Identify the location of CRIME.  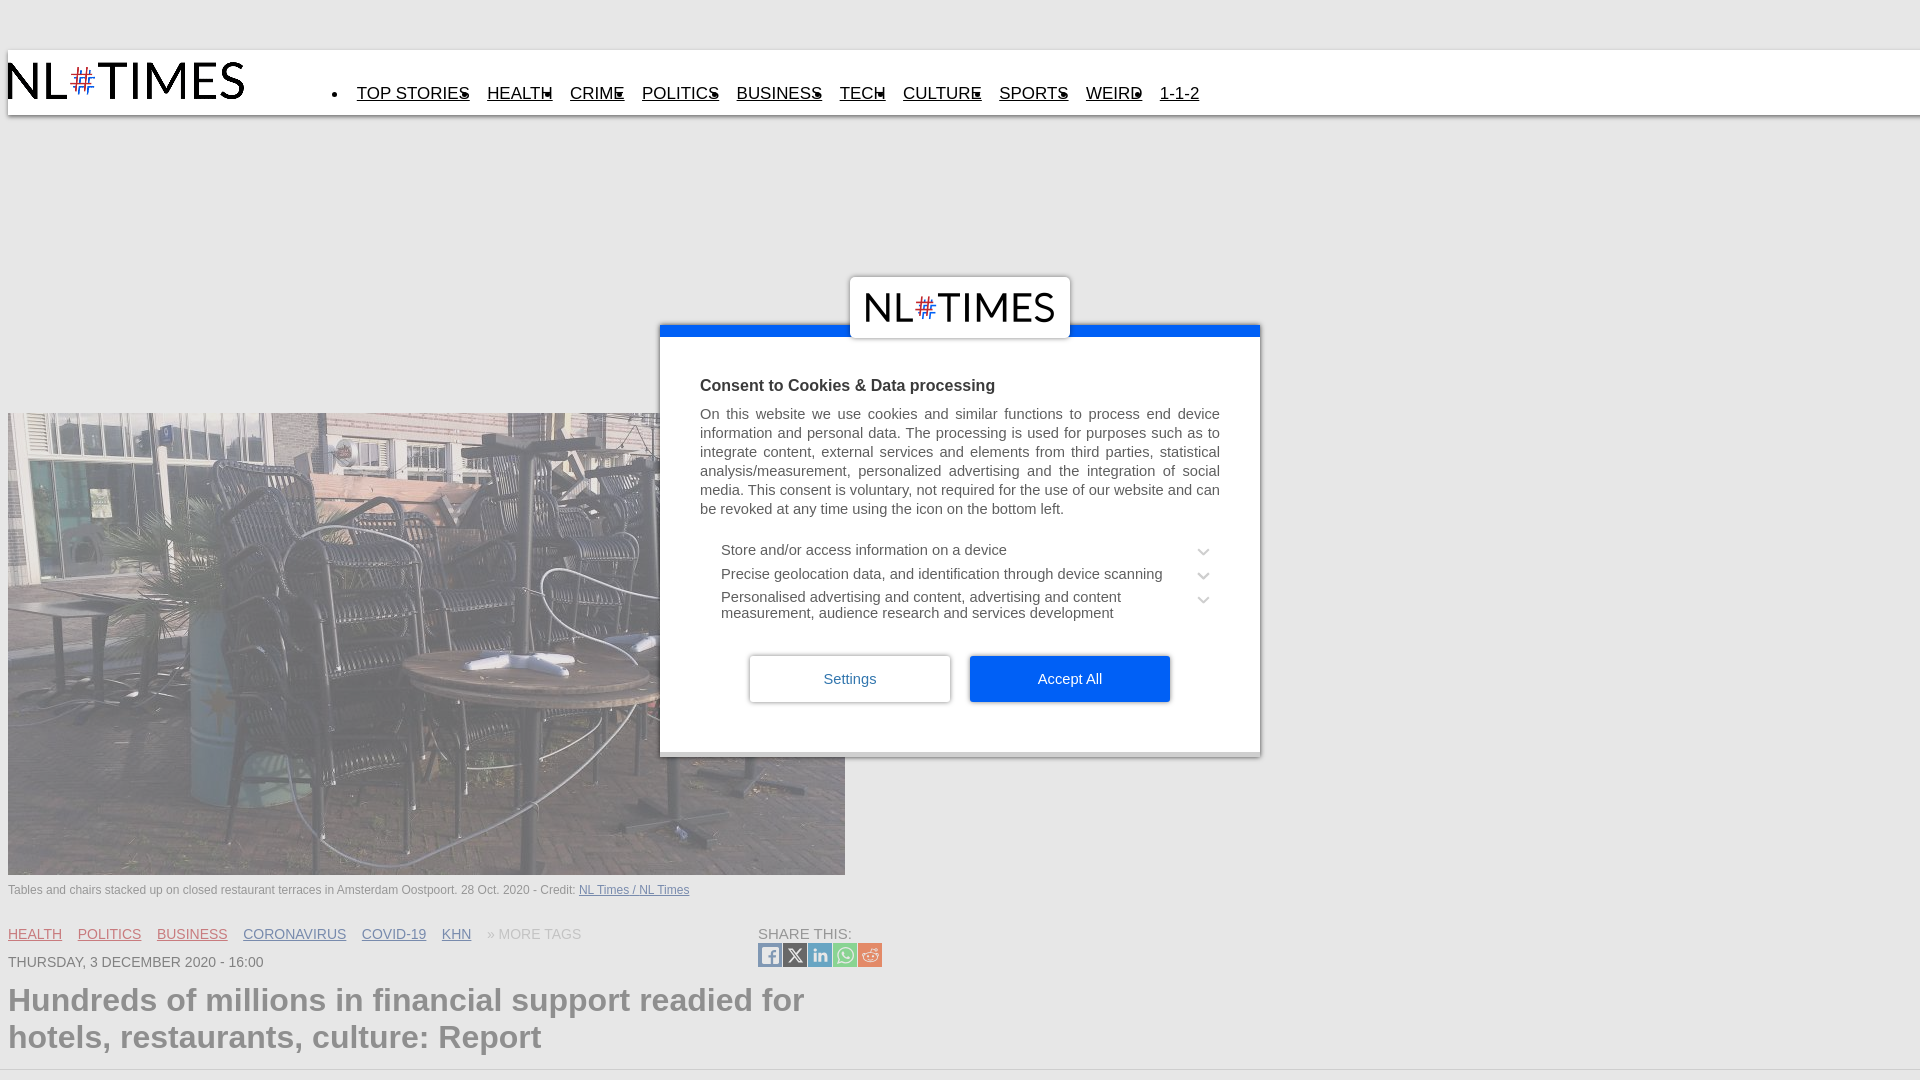
(596, 93).